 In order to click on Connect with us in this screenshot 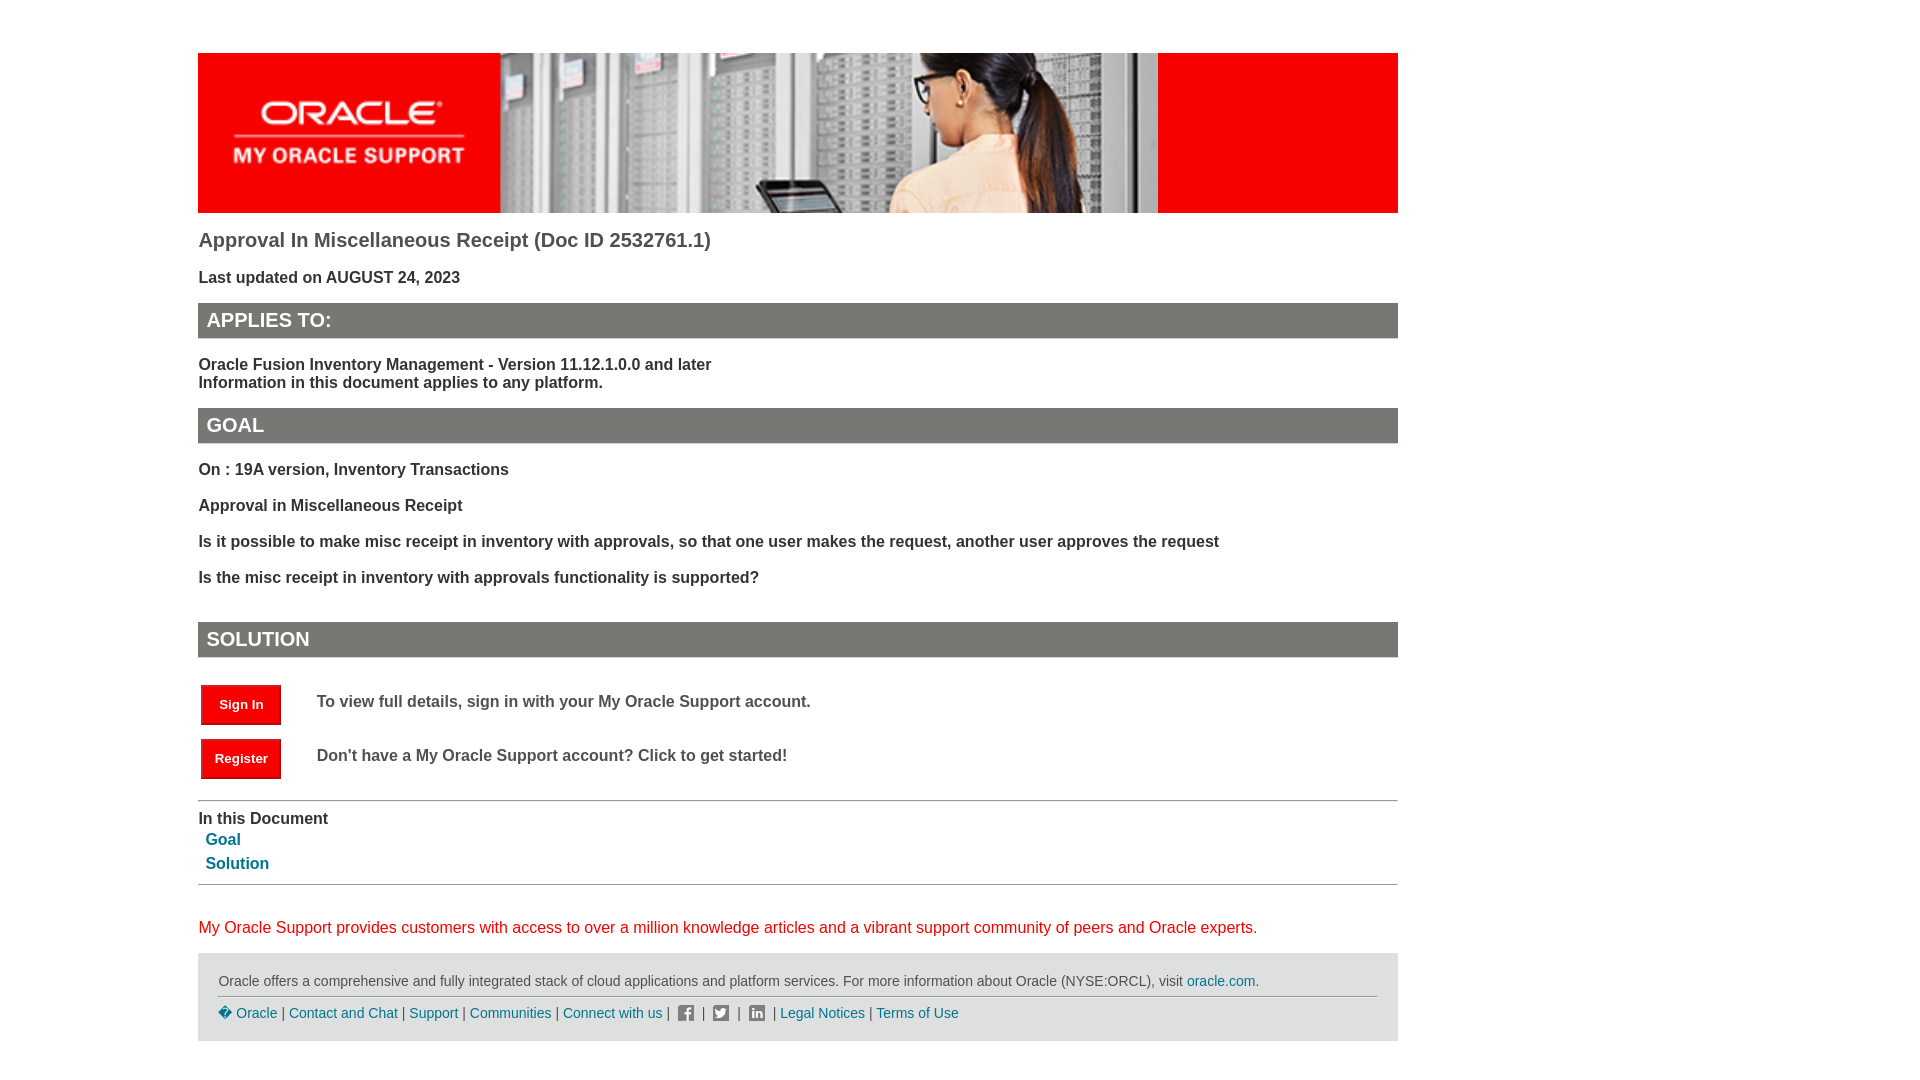, I will do `click(614, 1012)`.